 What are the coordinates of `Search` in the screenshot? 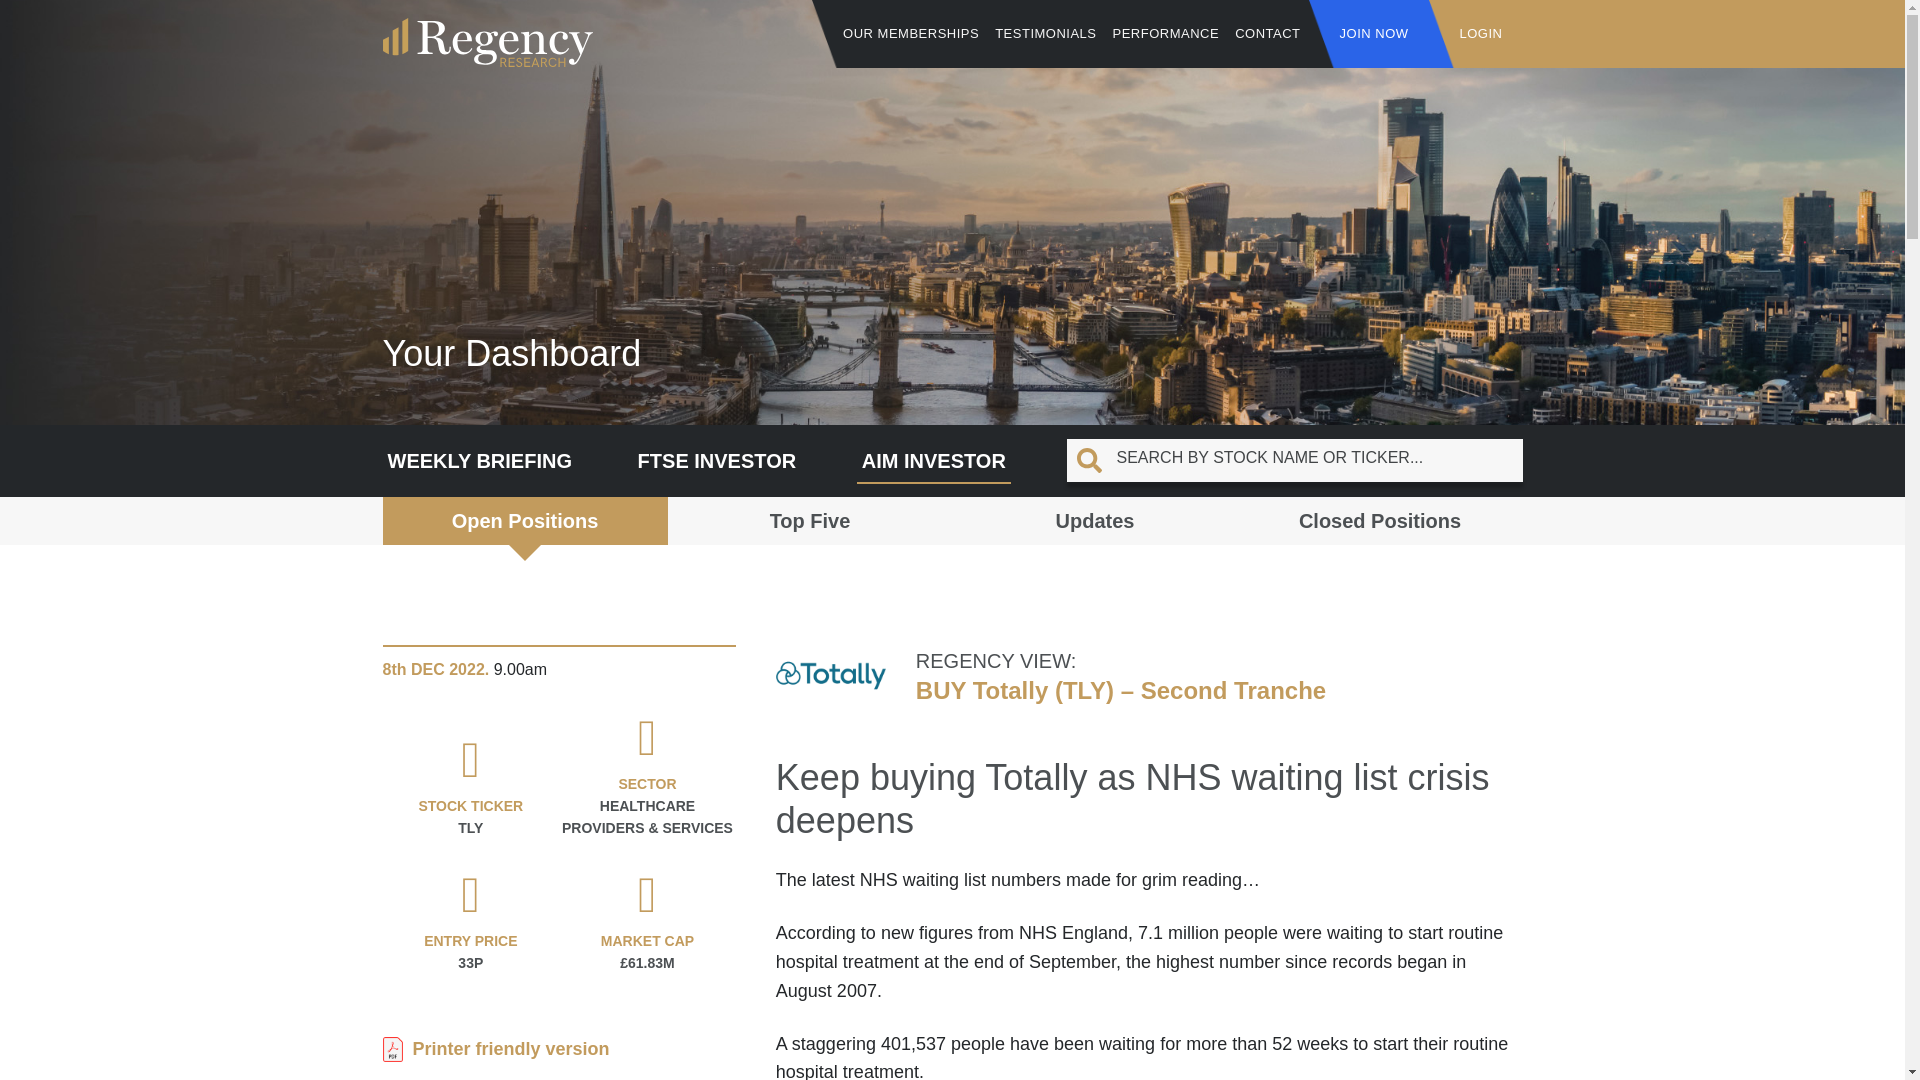 It's located at (228, 24).